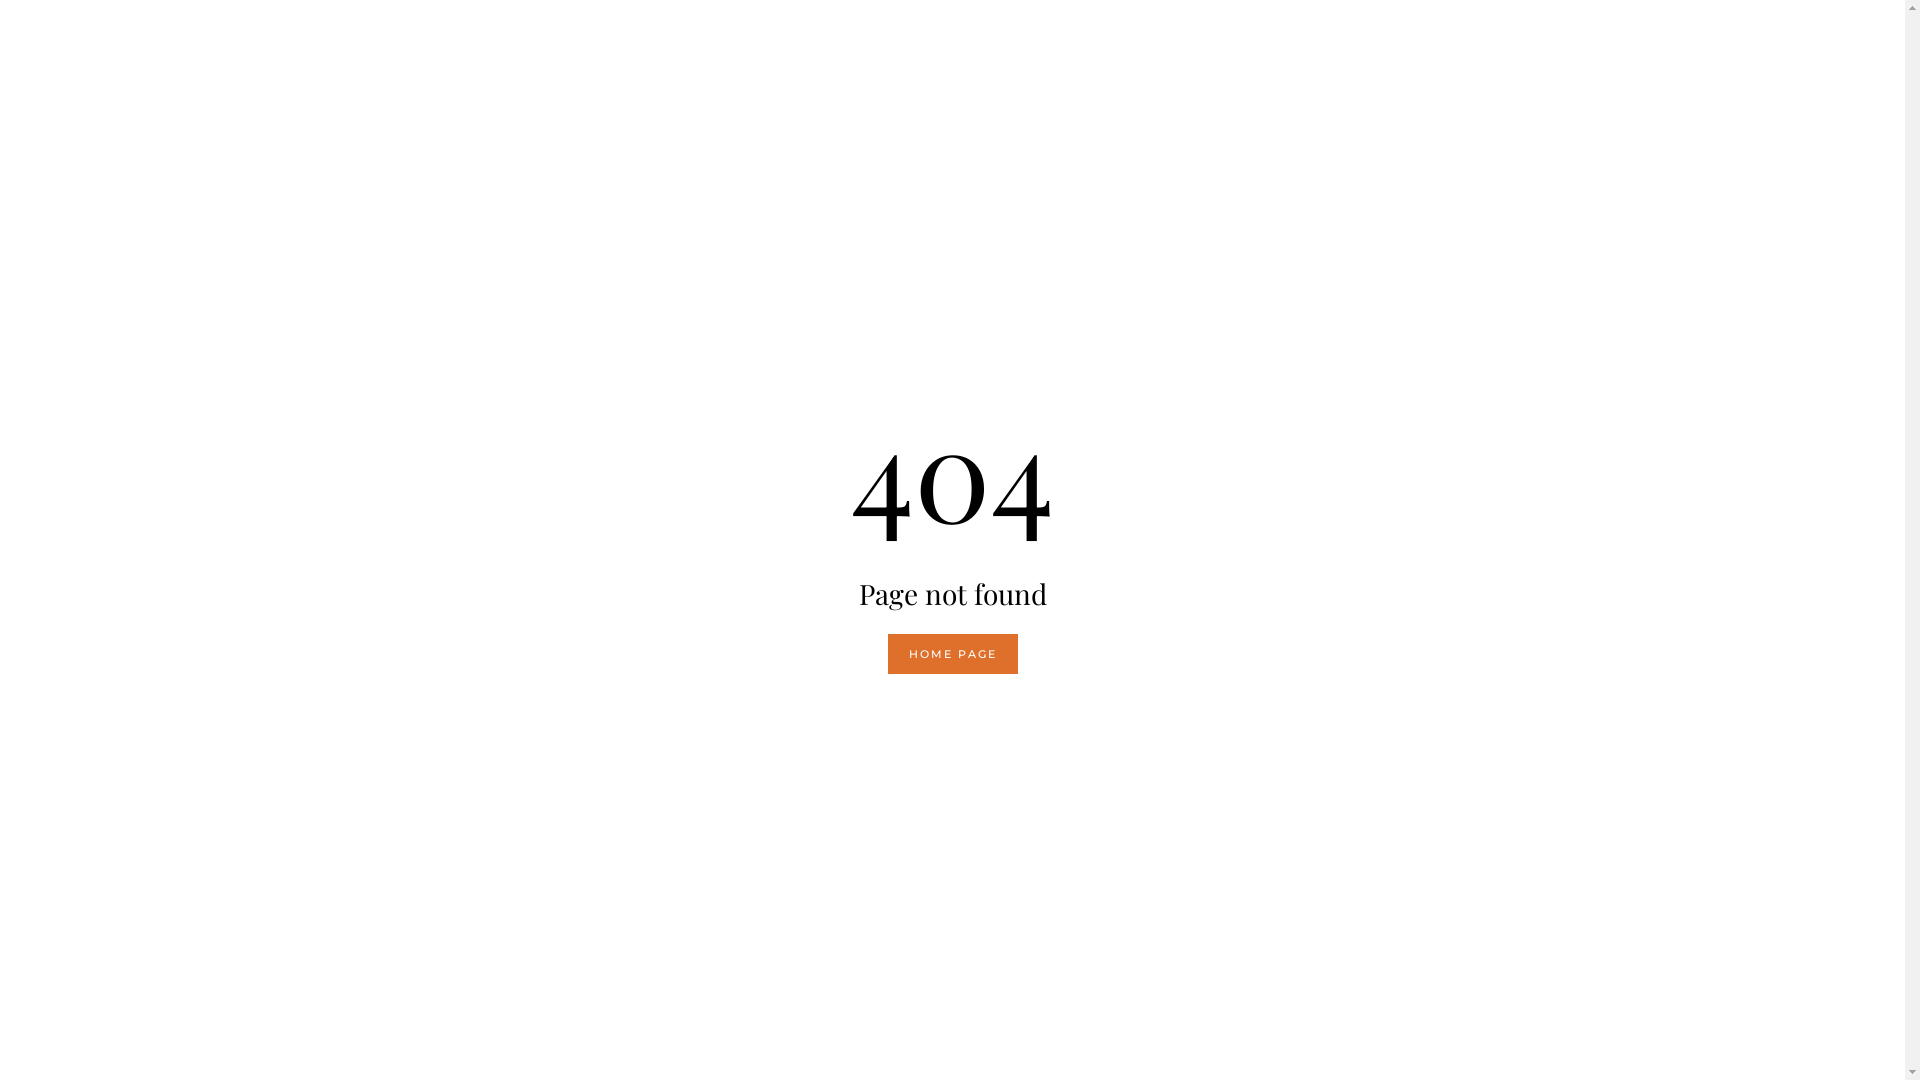 The height and width of the screenshot is (1080, 1920). What do you see at coordinates (952, 654) in the screenshot?
I see `HOME PAGE` at bounding box center [952, 654].